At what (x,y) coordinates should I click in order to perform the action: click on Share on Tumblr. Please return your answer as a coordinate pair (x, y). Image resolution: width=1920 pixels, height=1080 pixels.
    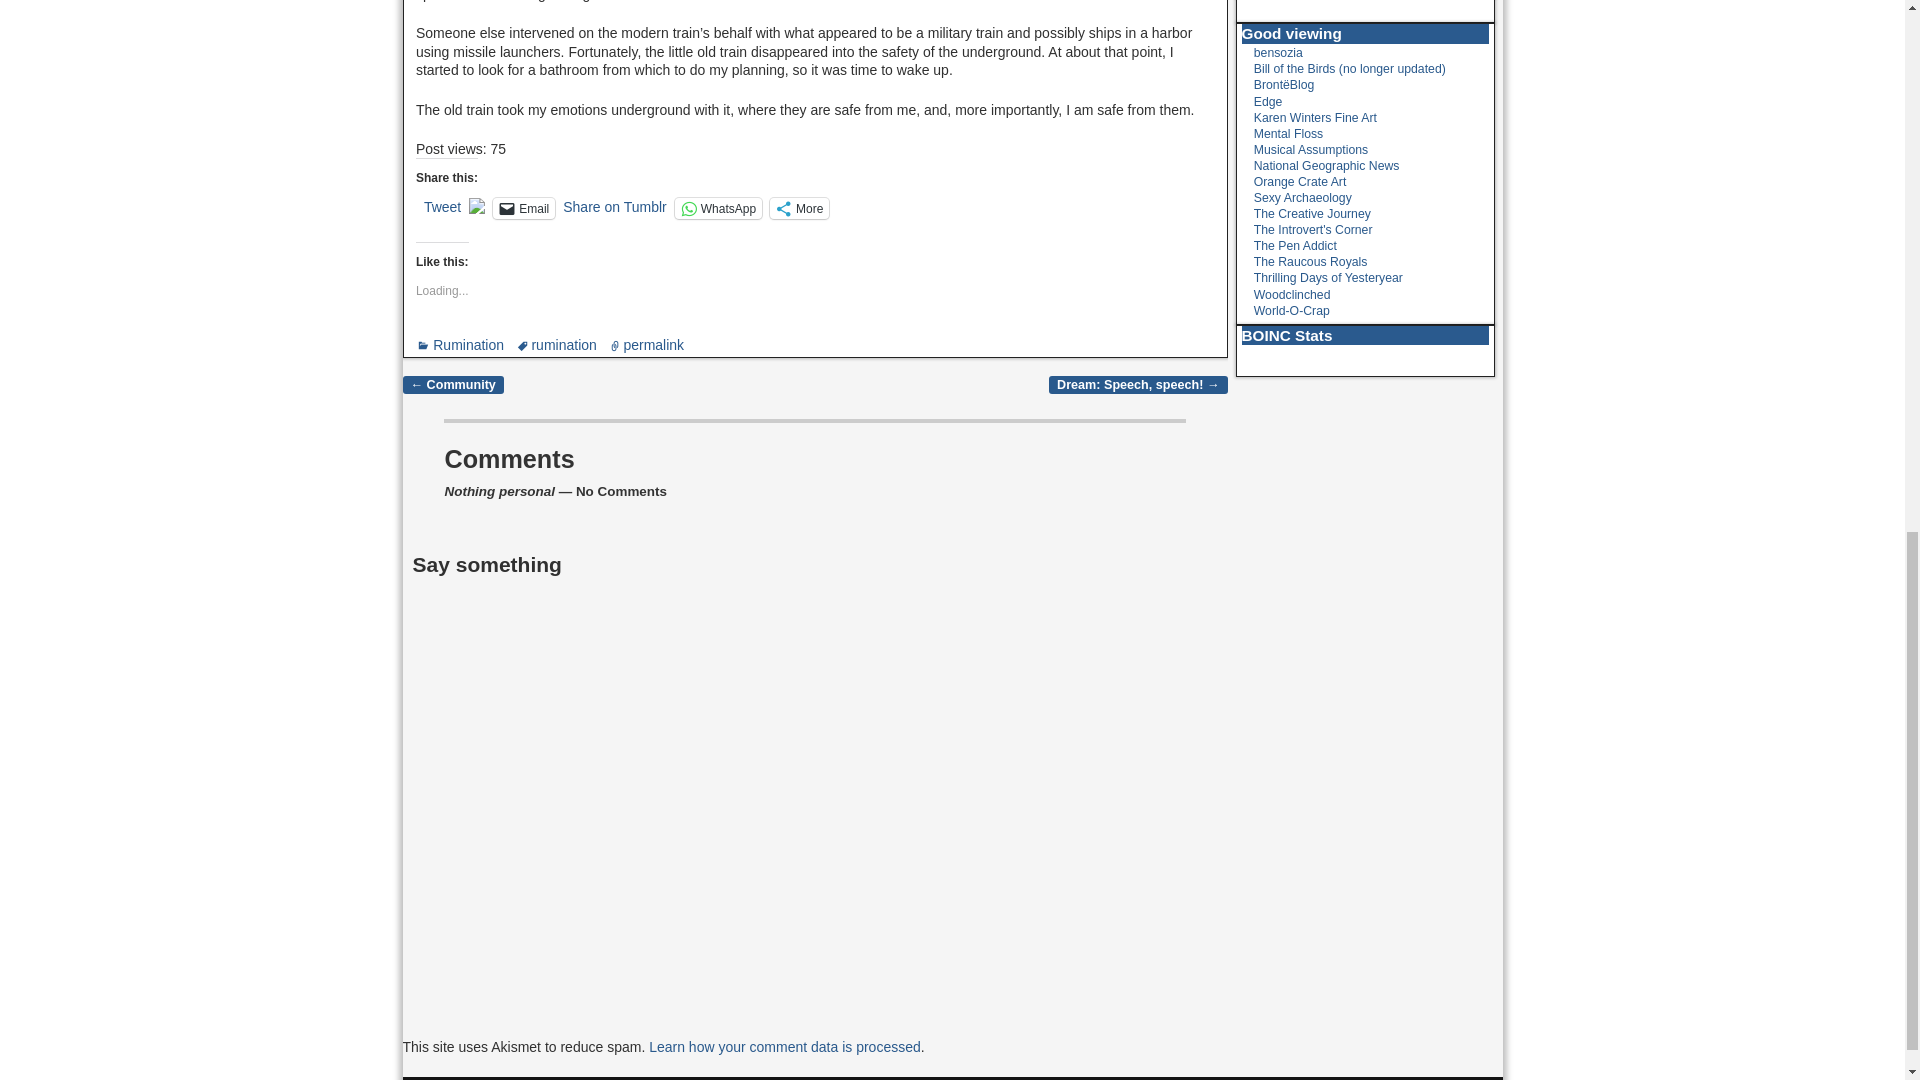
    Looking at the image, I should click on (614, 206).